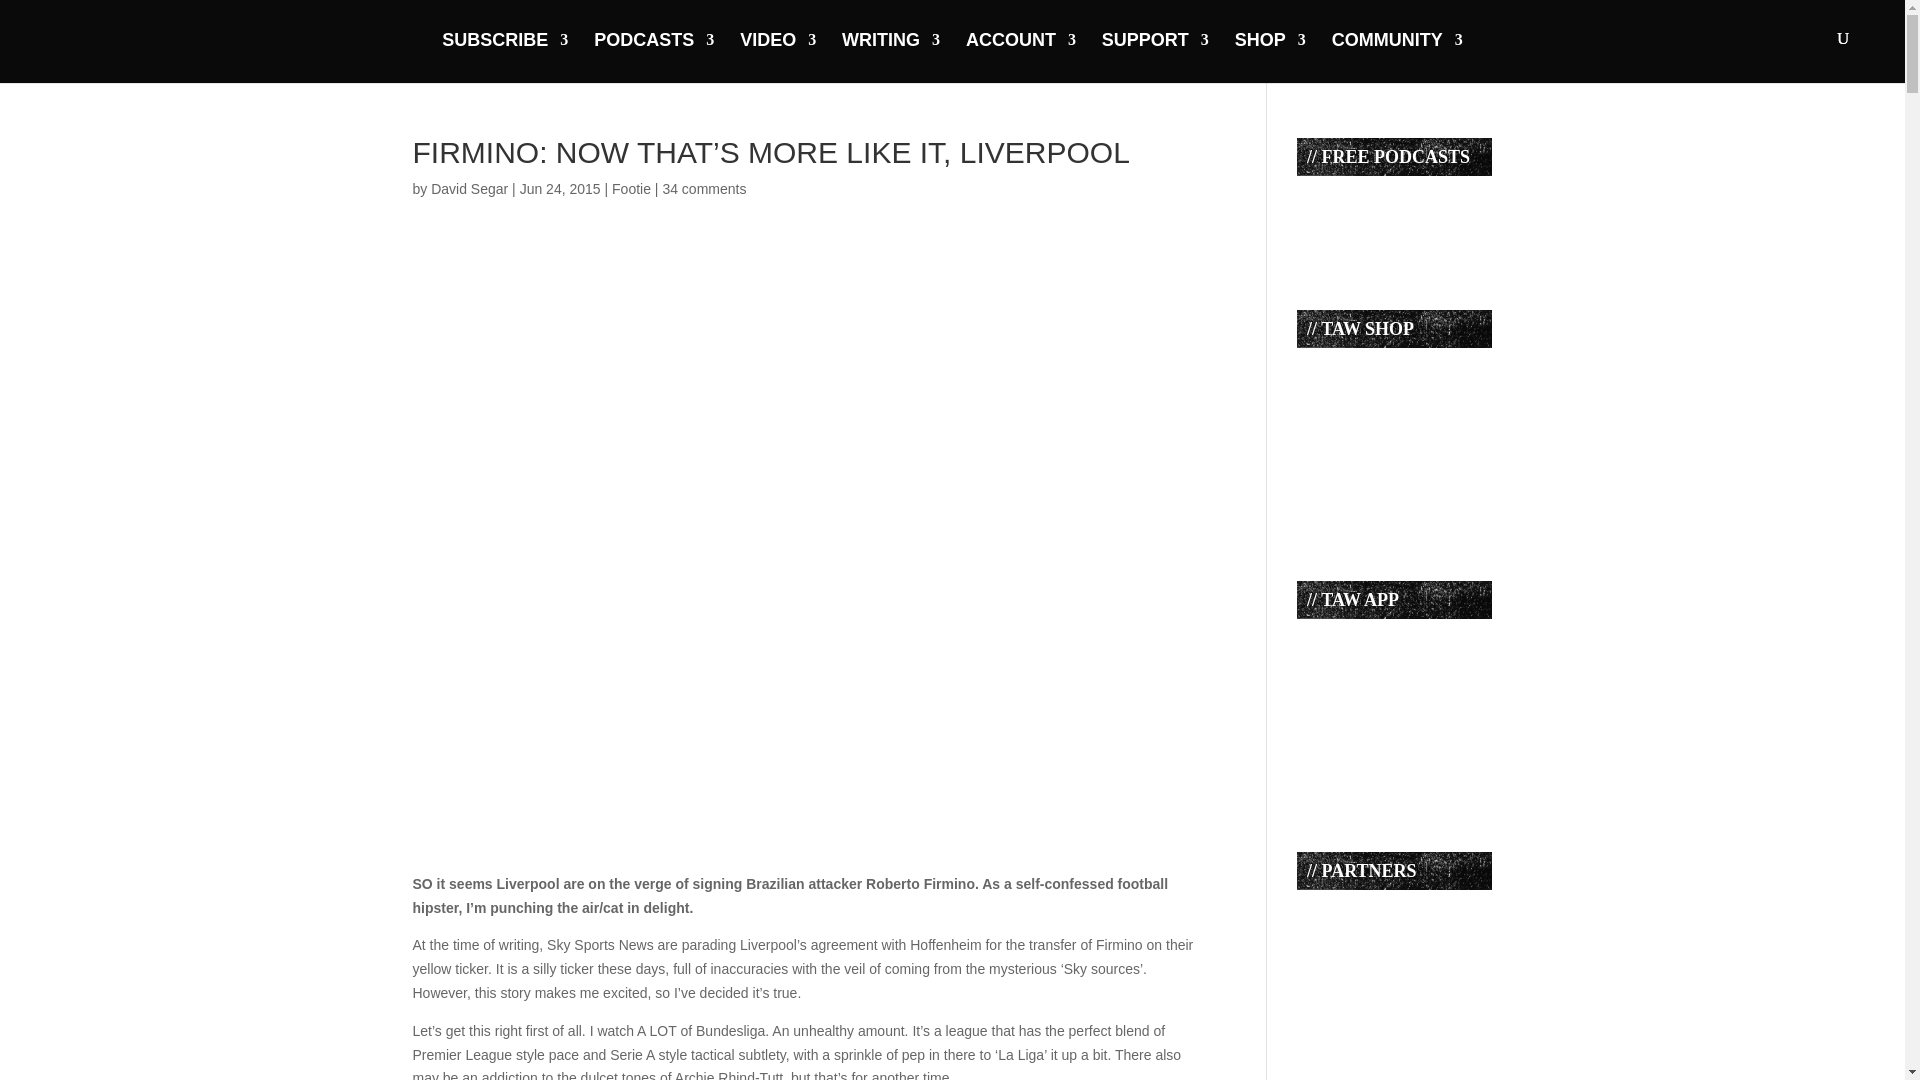 The image size is (1920, 1080). Describe the element at coordinates (891, 56) in the screenshot. I see `WRITING` at that location.